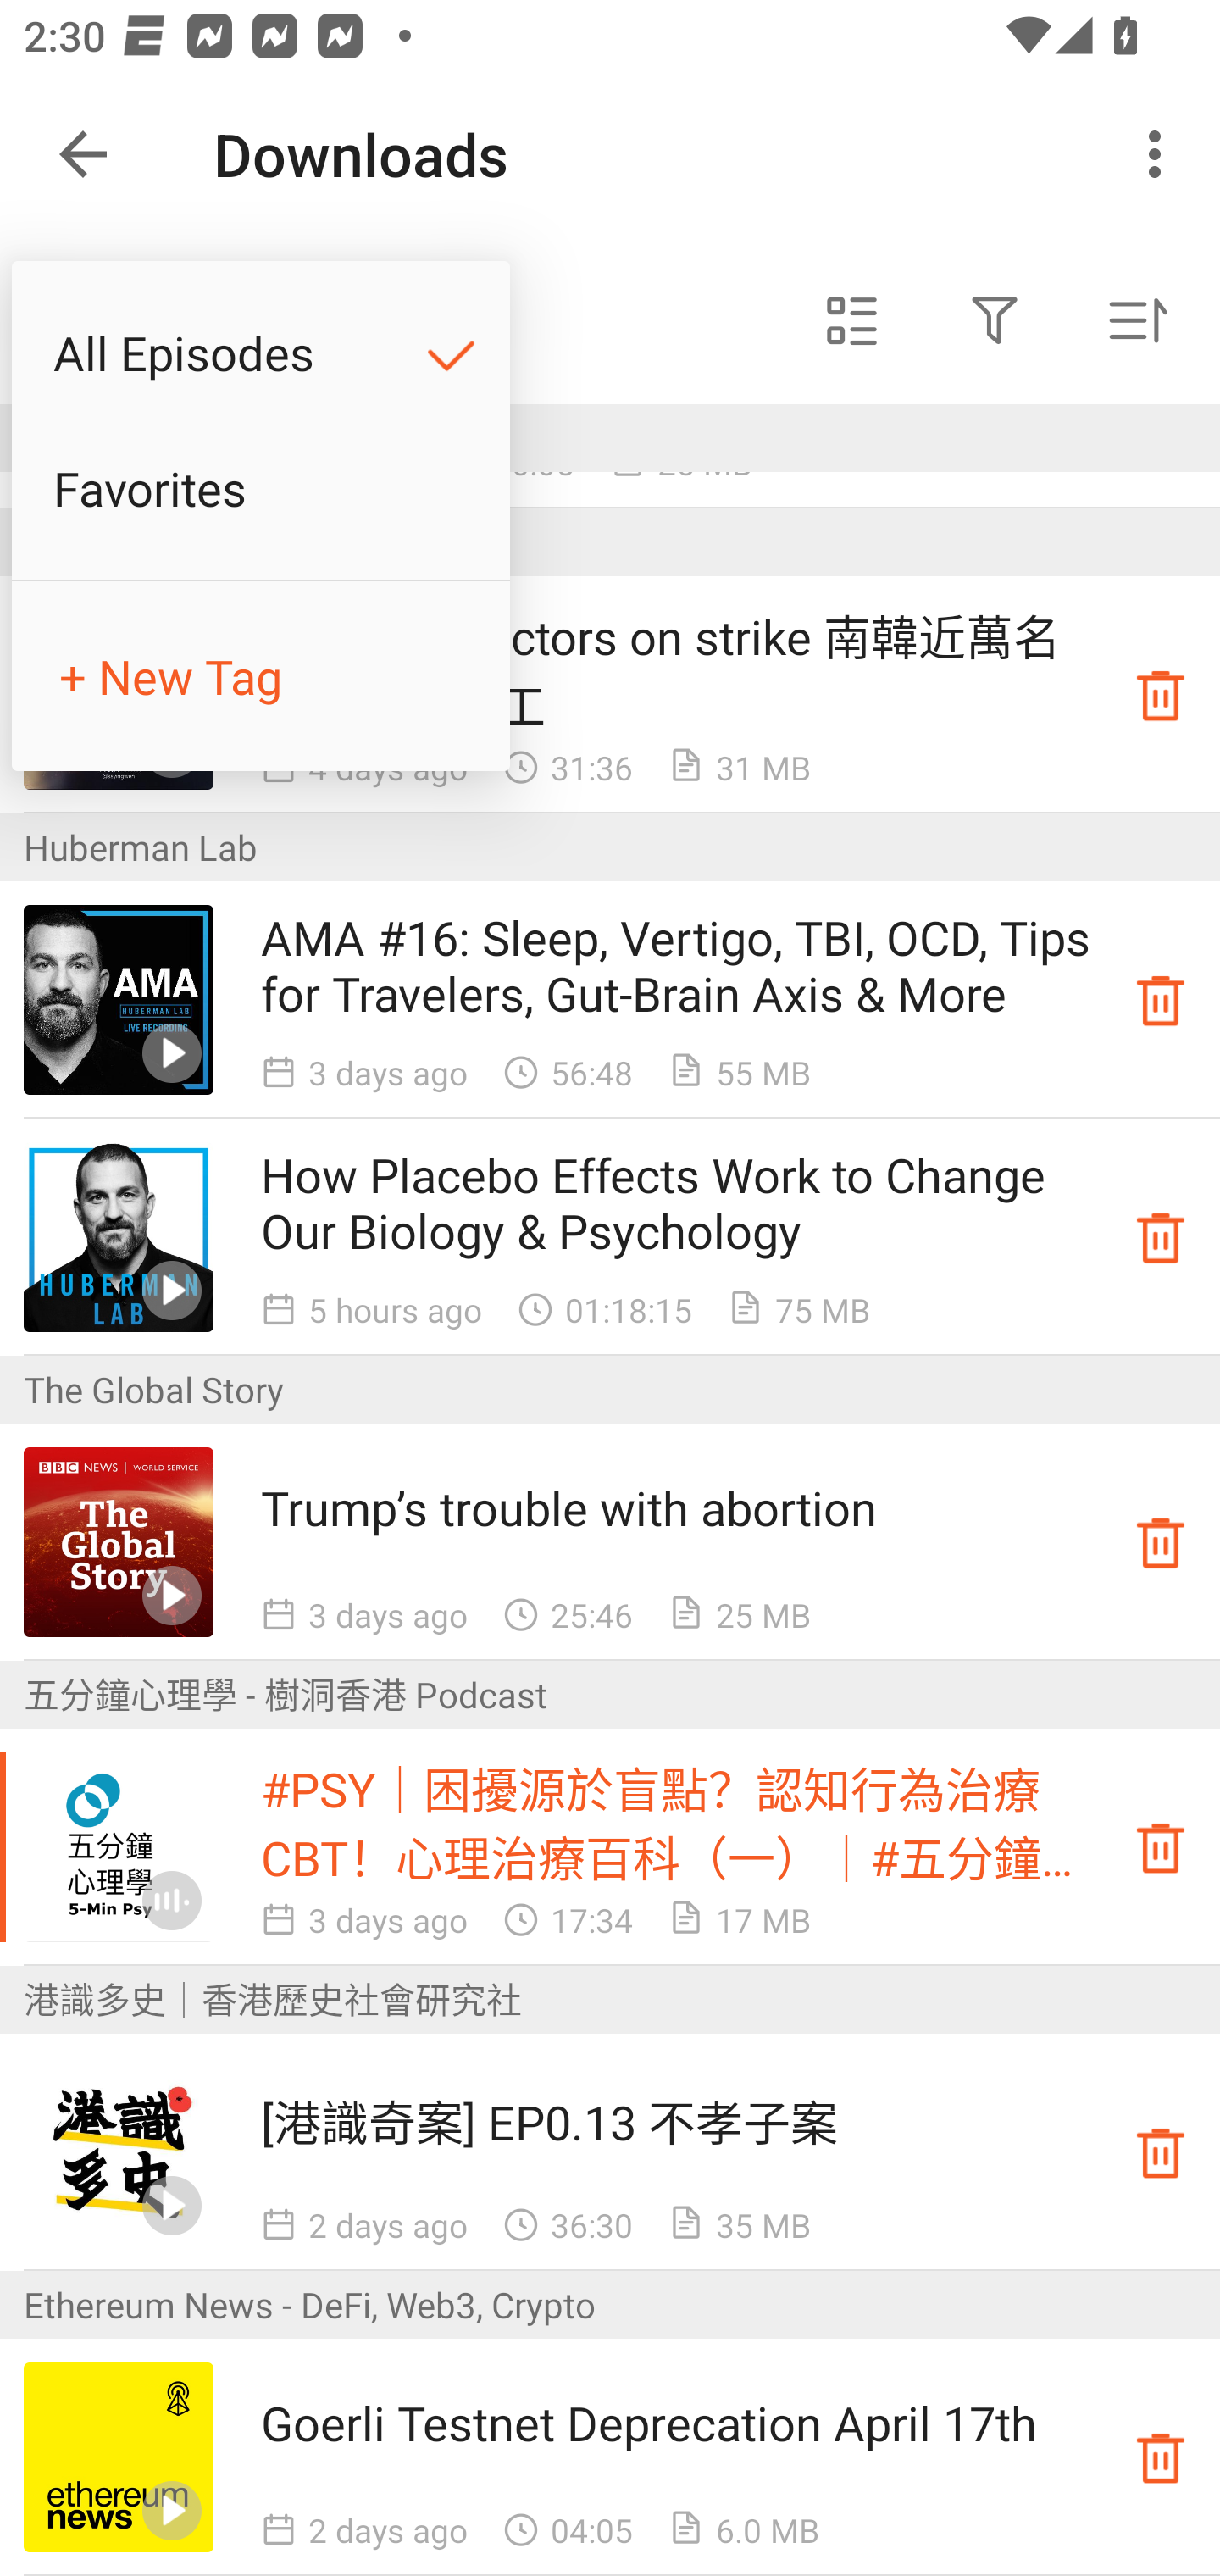 This screenshot has height=2576, width=1220. What do you see at coordinates (261, 488) in the screenshot?
I see `Favorites` at bounding box center [261, 488].